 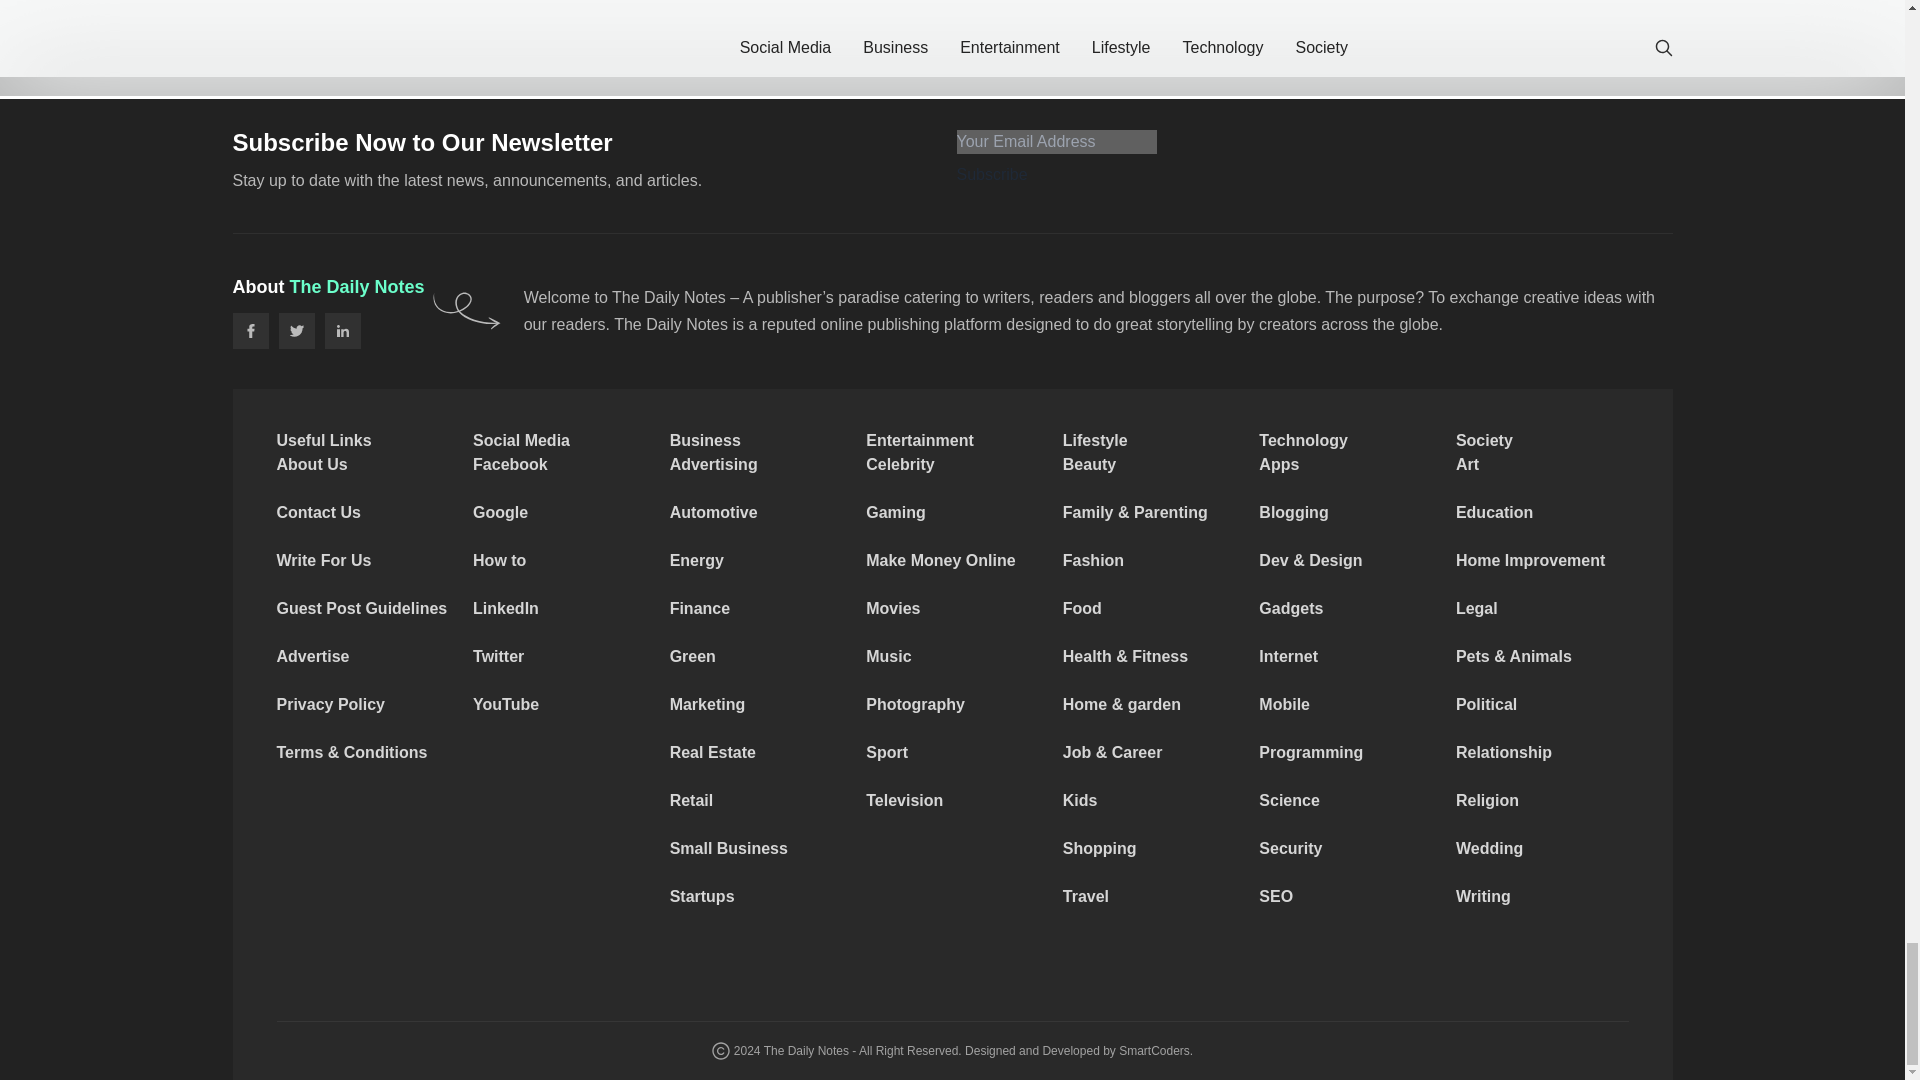 I want to click on Subscribe, so click(x=992, y=174).